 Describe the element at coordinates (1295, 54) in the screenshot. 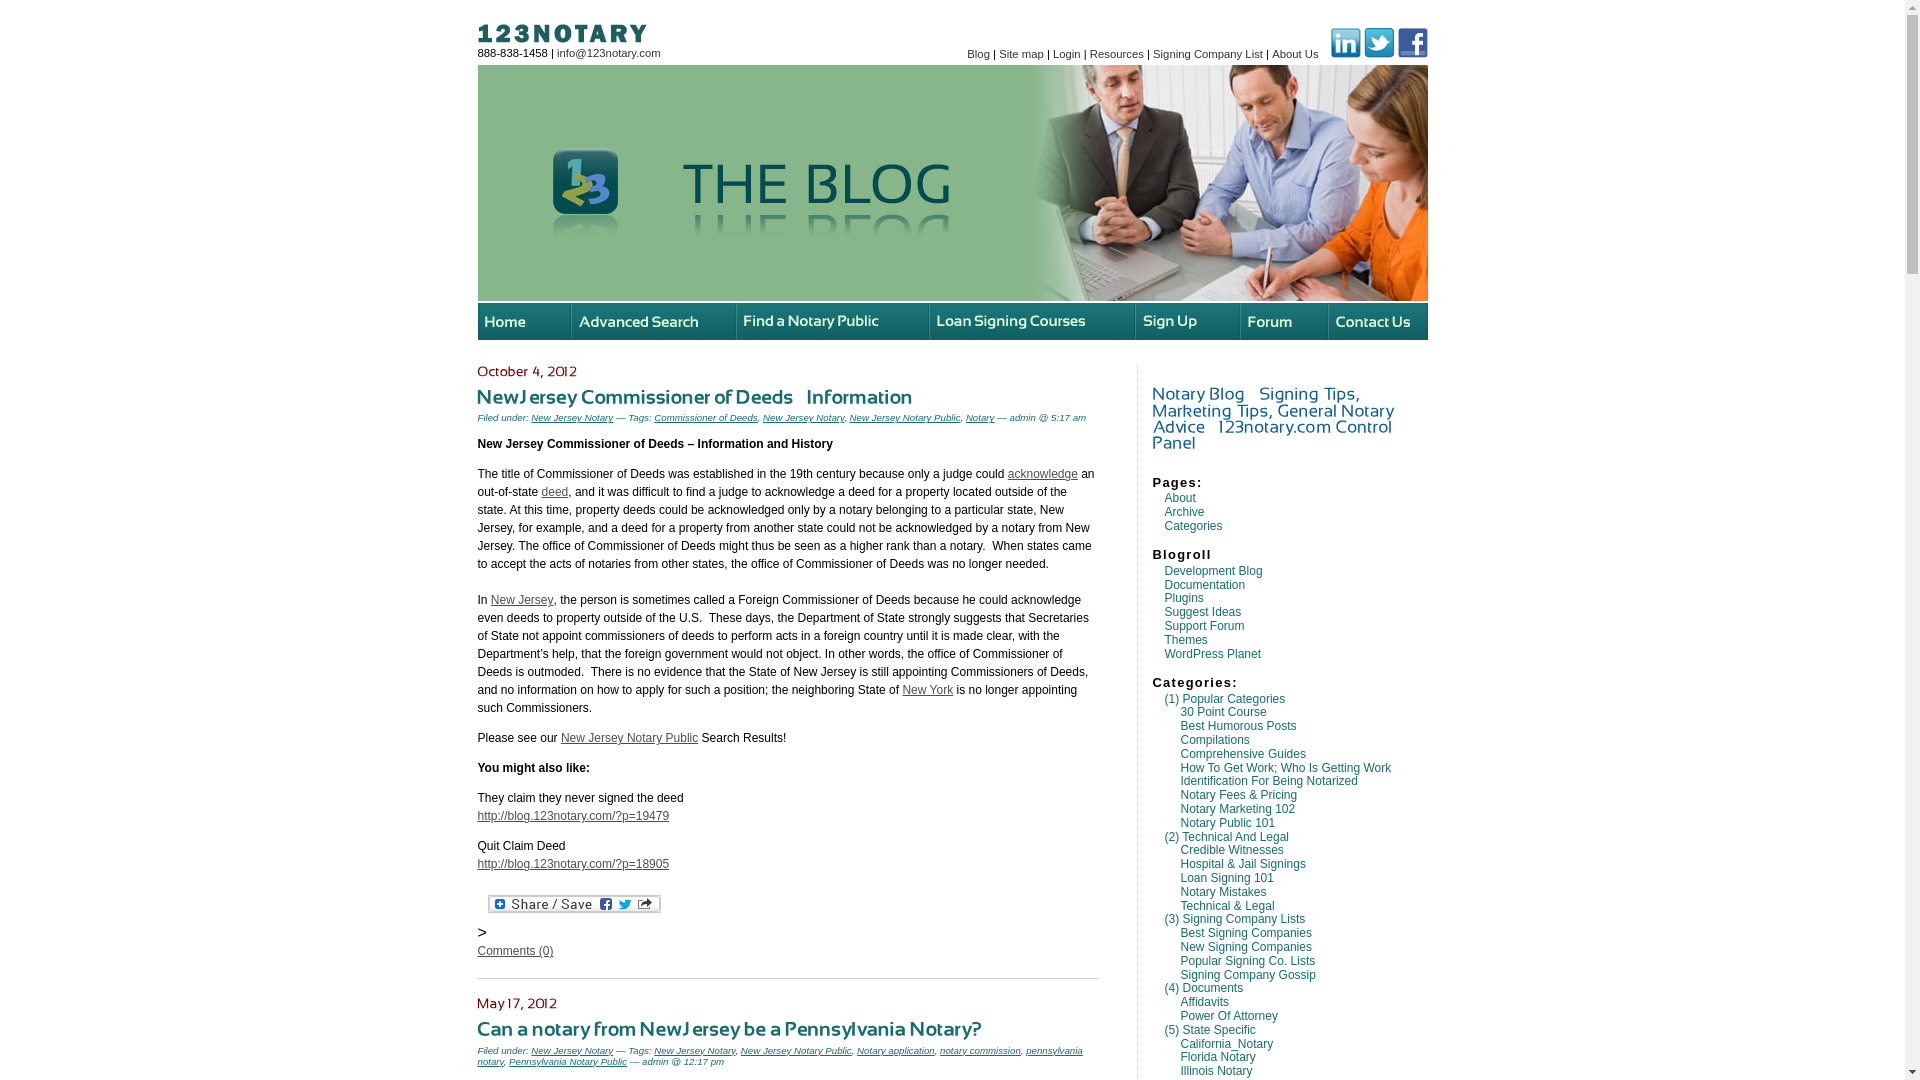

I see `About Us` at that location.